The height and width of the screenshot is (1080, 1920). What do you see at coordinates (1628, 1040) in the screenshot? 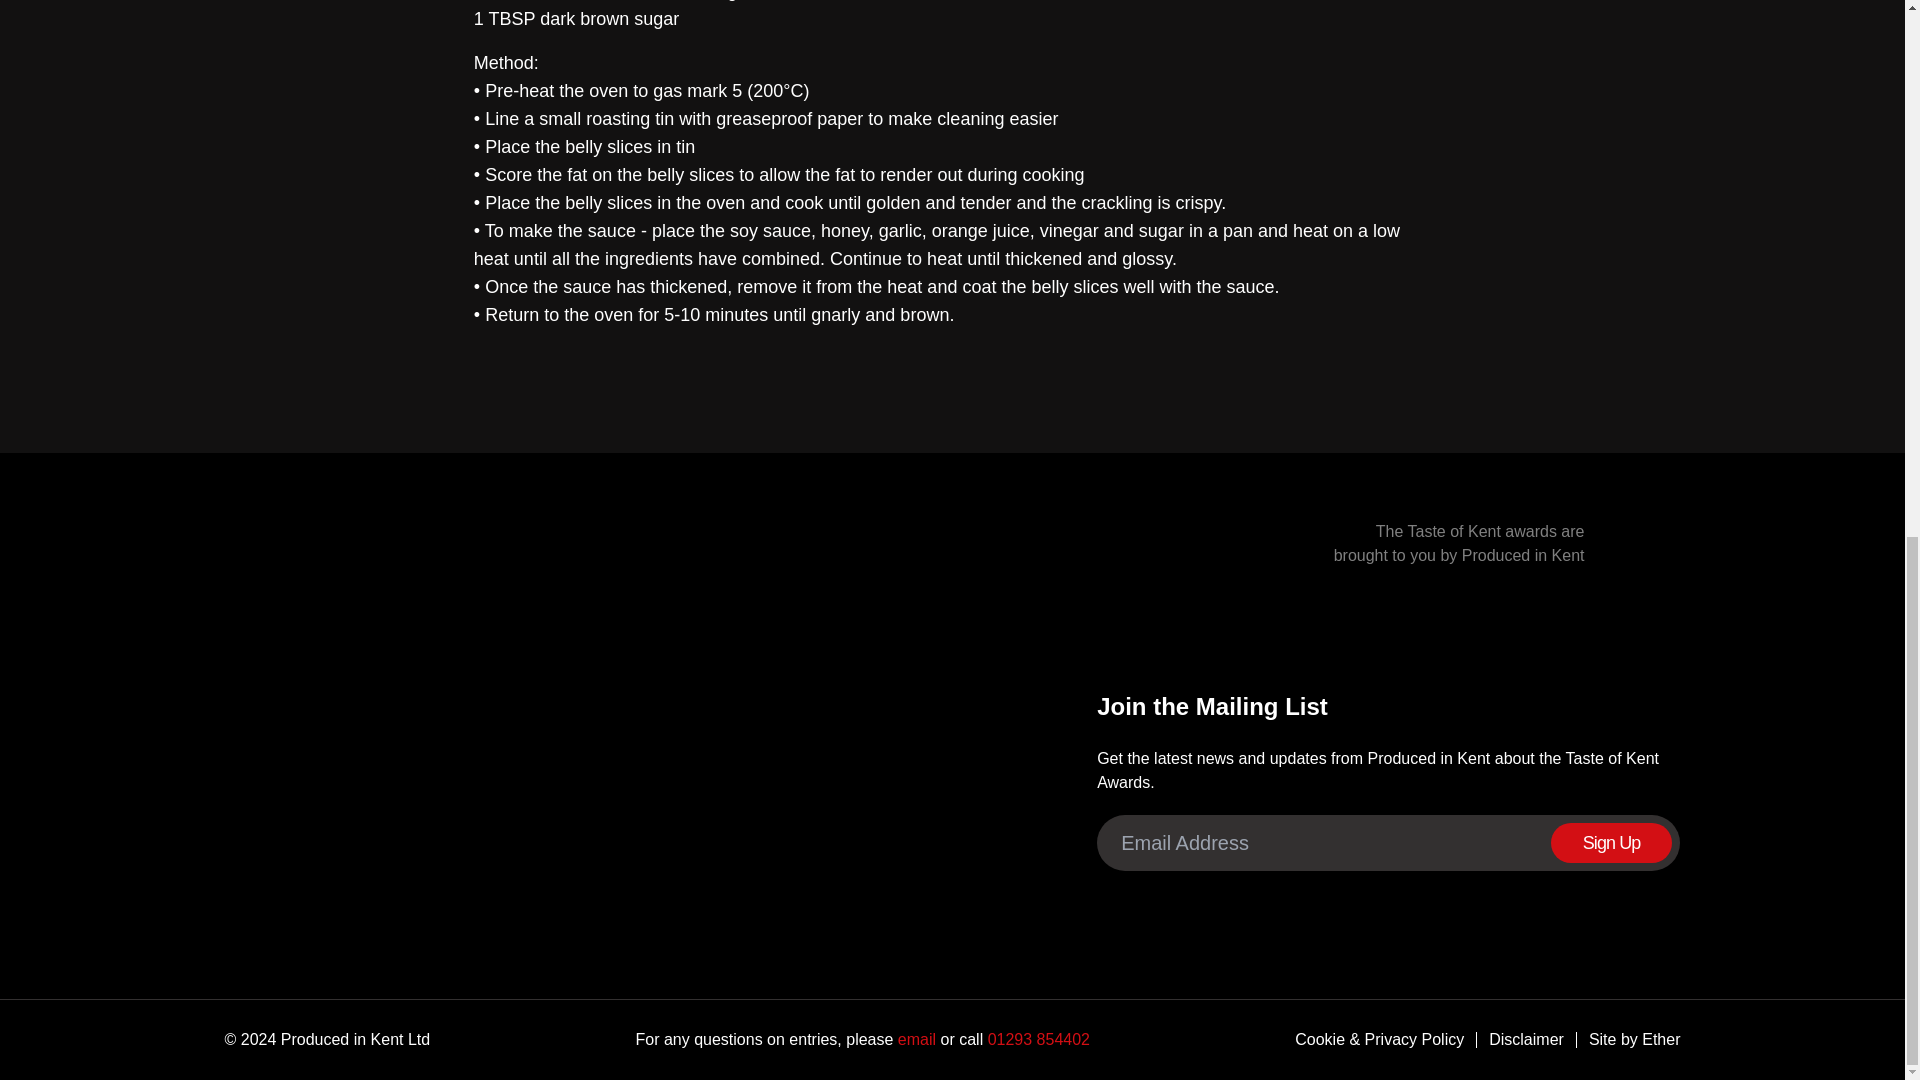
I see `Site by Ether` at bounding box center [1628, 1040].